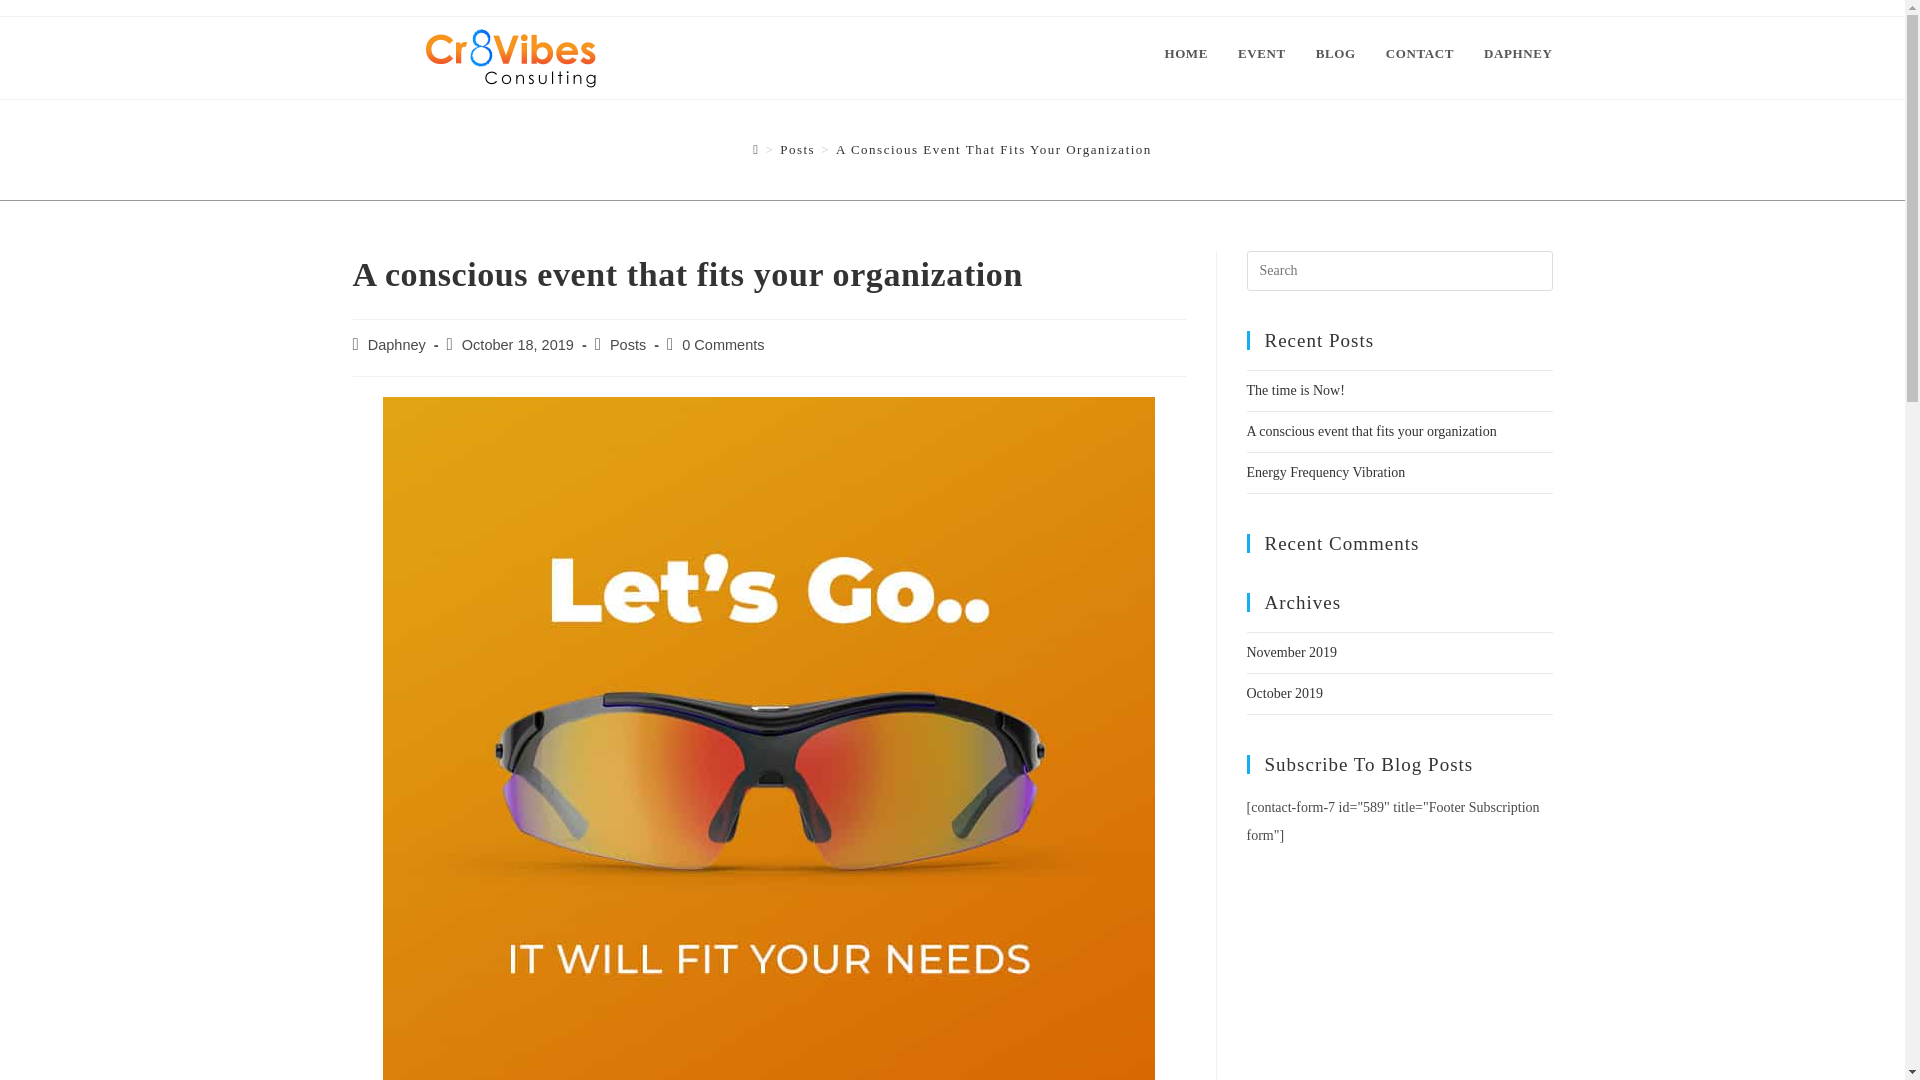 Image resolution: width=1920 pixels, height=1080 pixels. I want to click on EVENT, so click(1262, 54).